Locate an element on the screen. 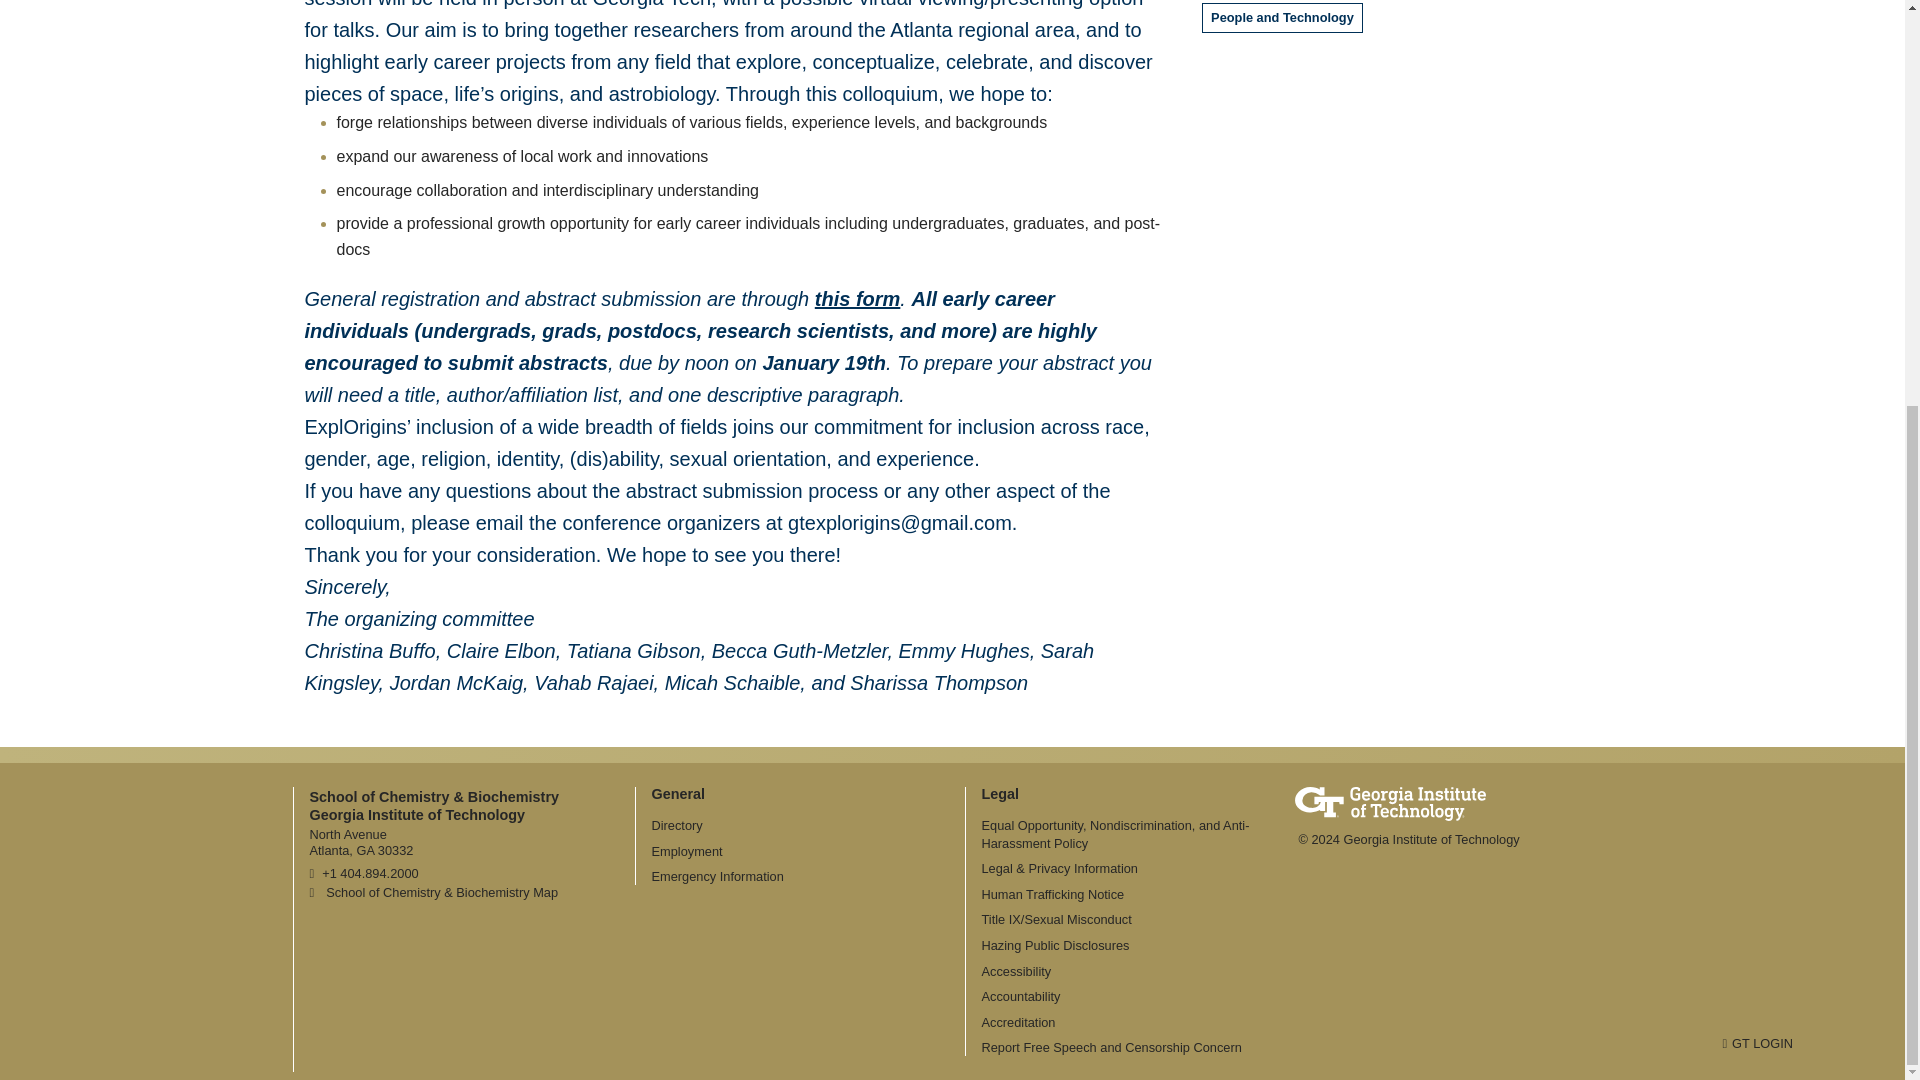 This screenshot has height=1080, width=1920. Legal Main Menu Category is located at coordinates (1000, 794).